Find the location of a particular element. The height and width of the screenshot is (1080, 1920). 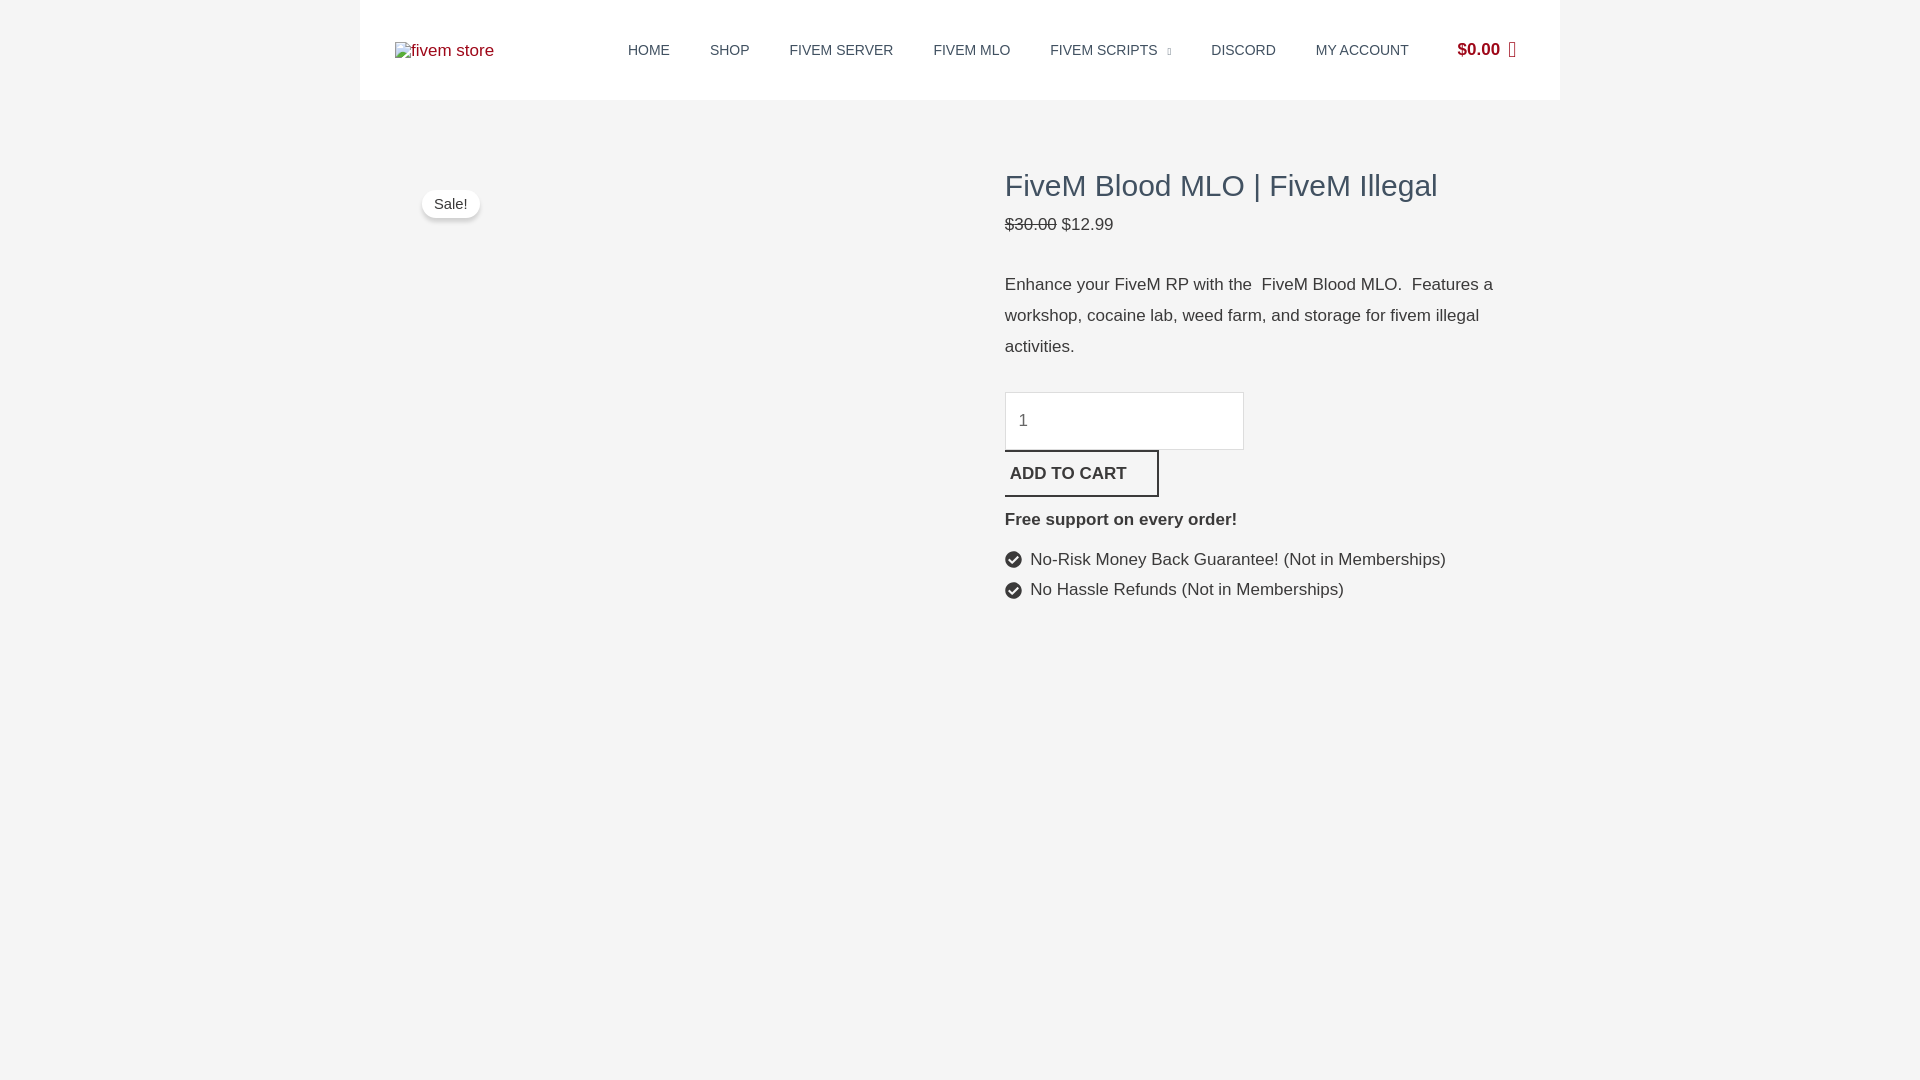

ADD TO CART is located at coordinates (1082, 473).